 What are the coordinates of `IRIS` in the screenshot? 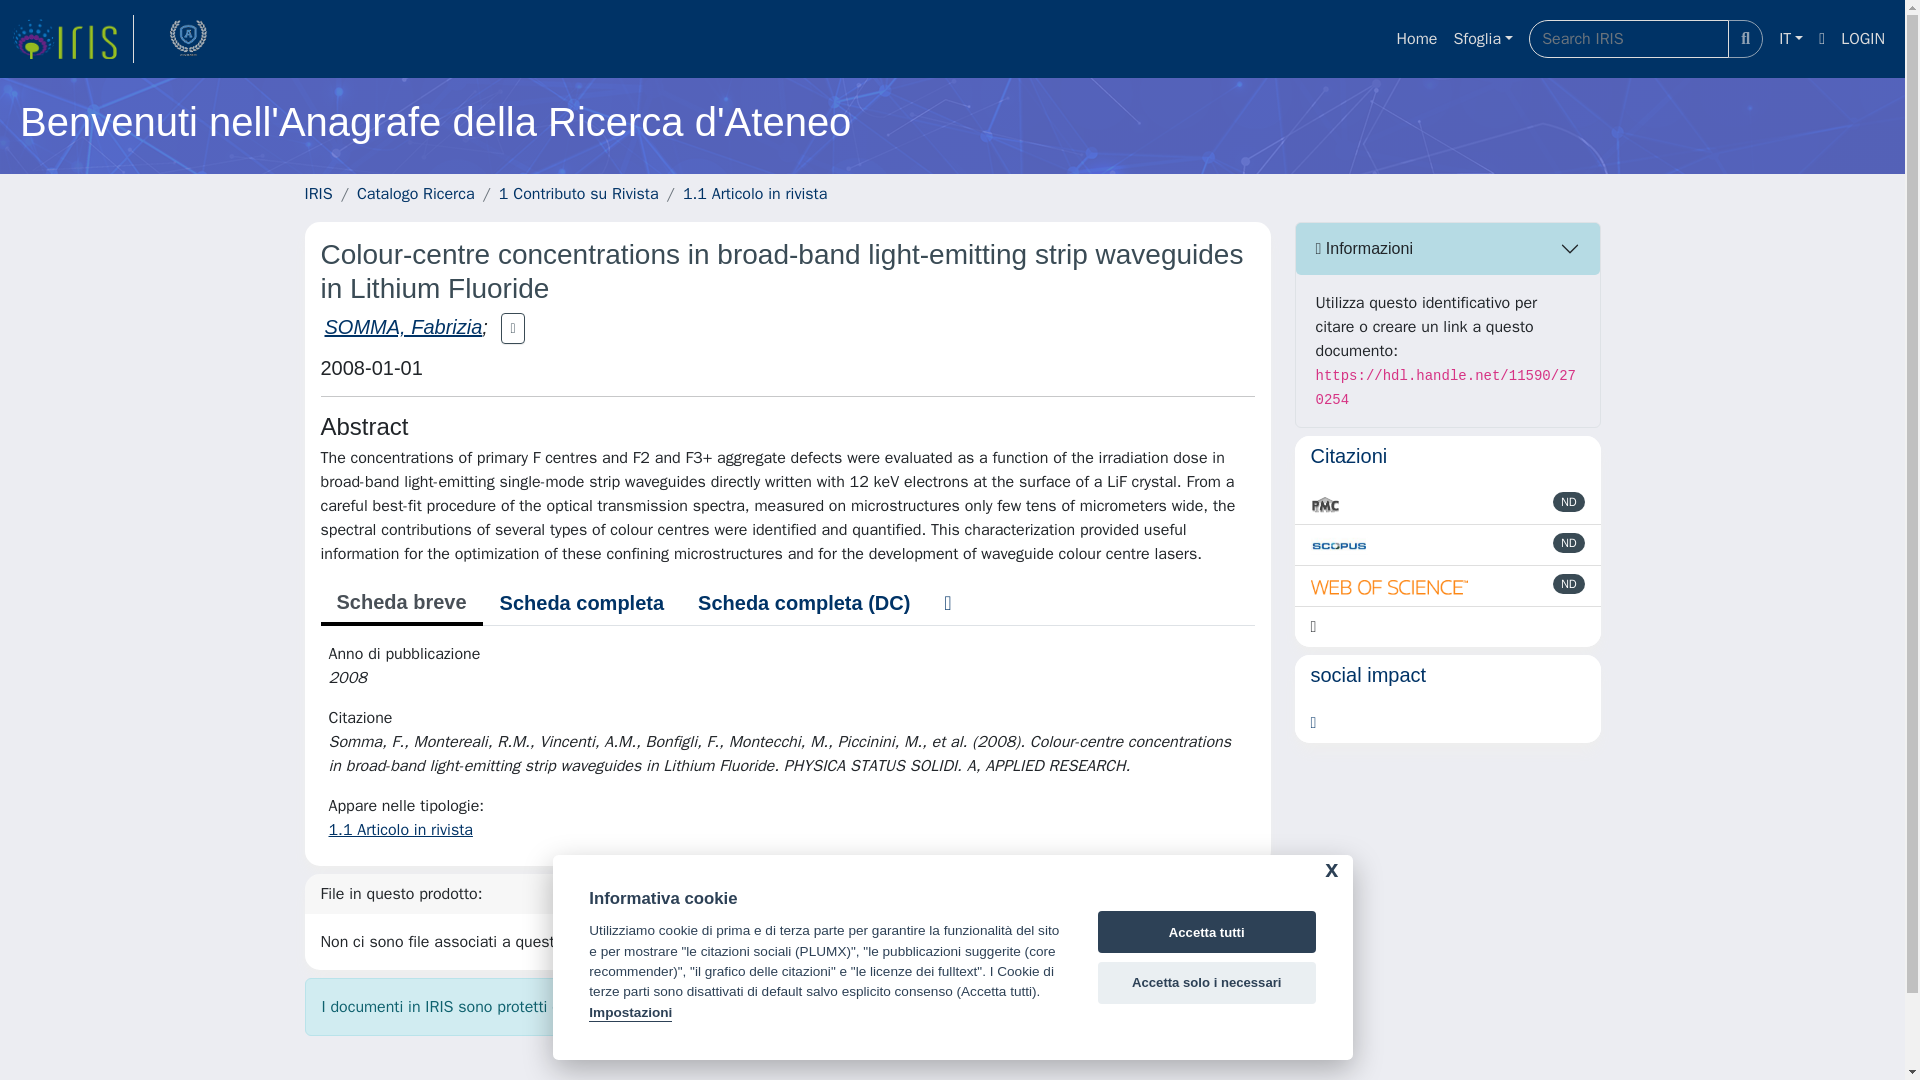 It's located at (318, 194).